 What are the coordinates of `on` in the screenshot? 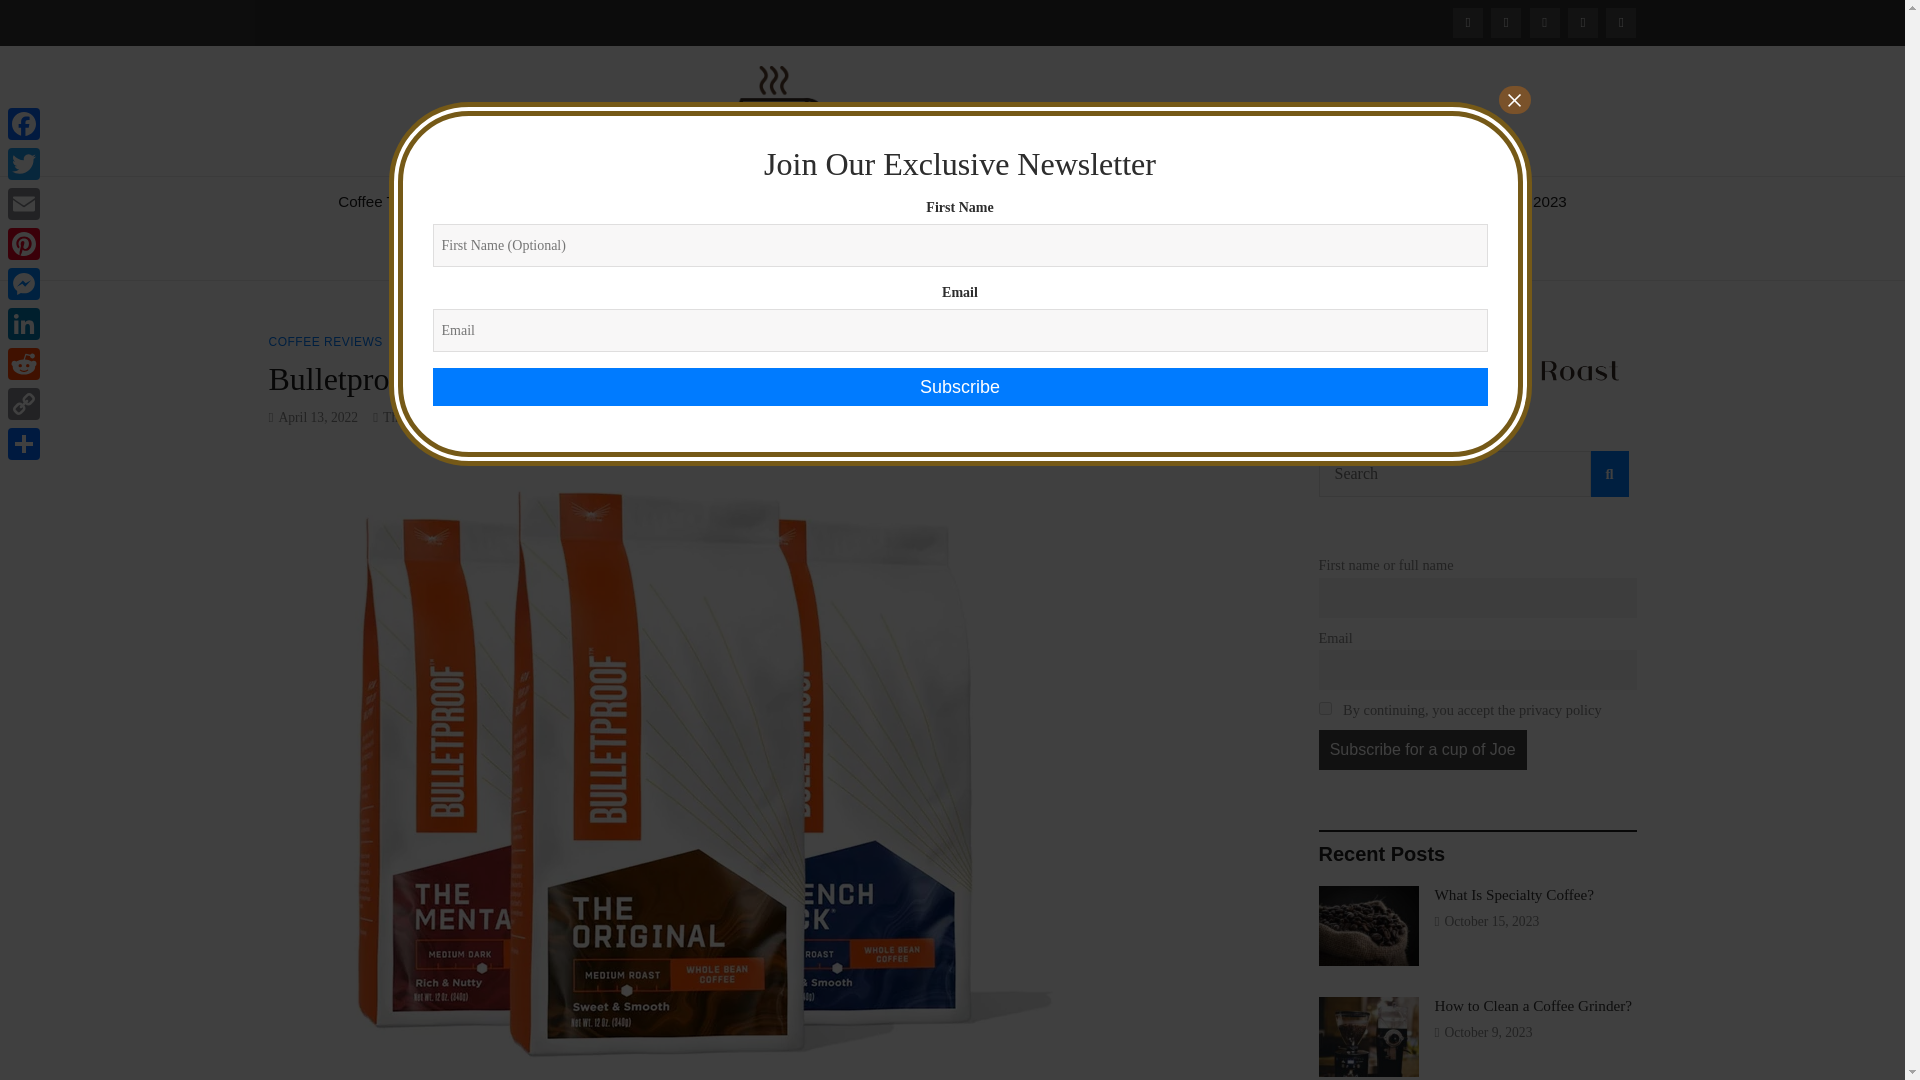 It's located at (1324, 708).